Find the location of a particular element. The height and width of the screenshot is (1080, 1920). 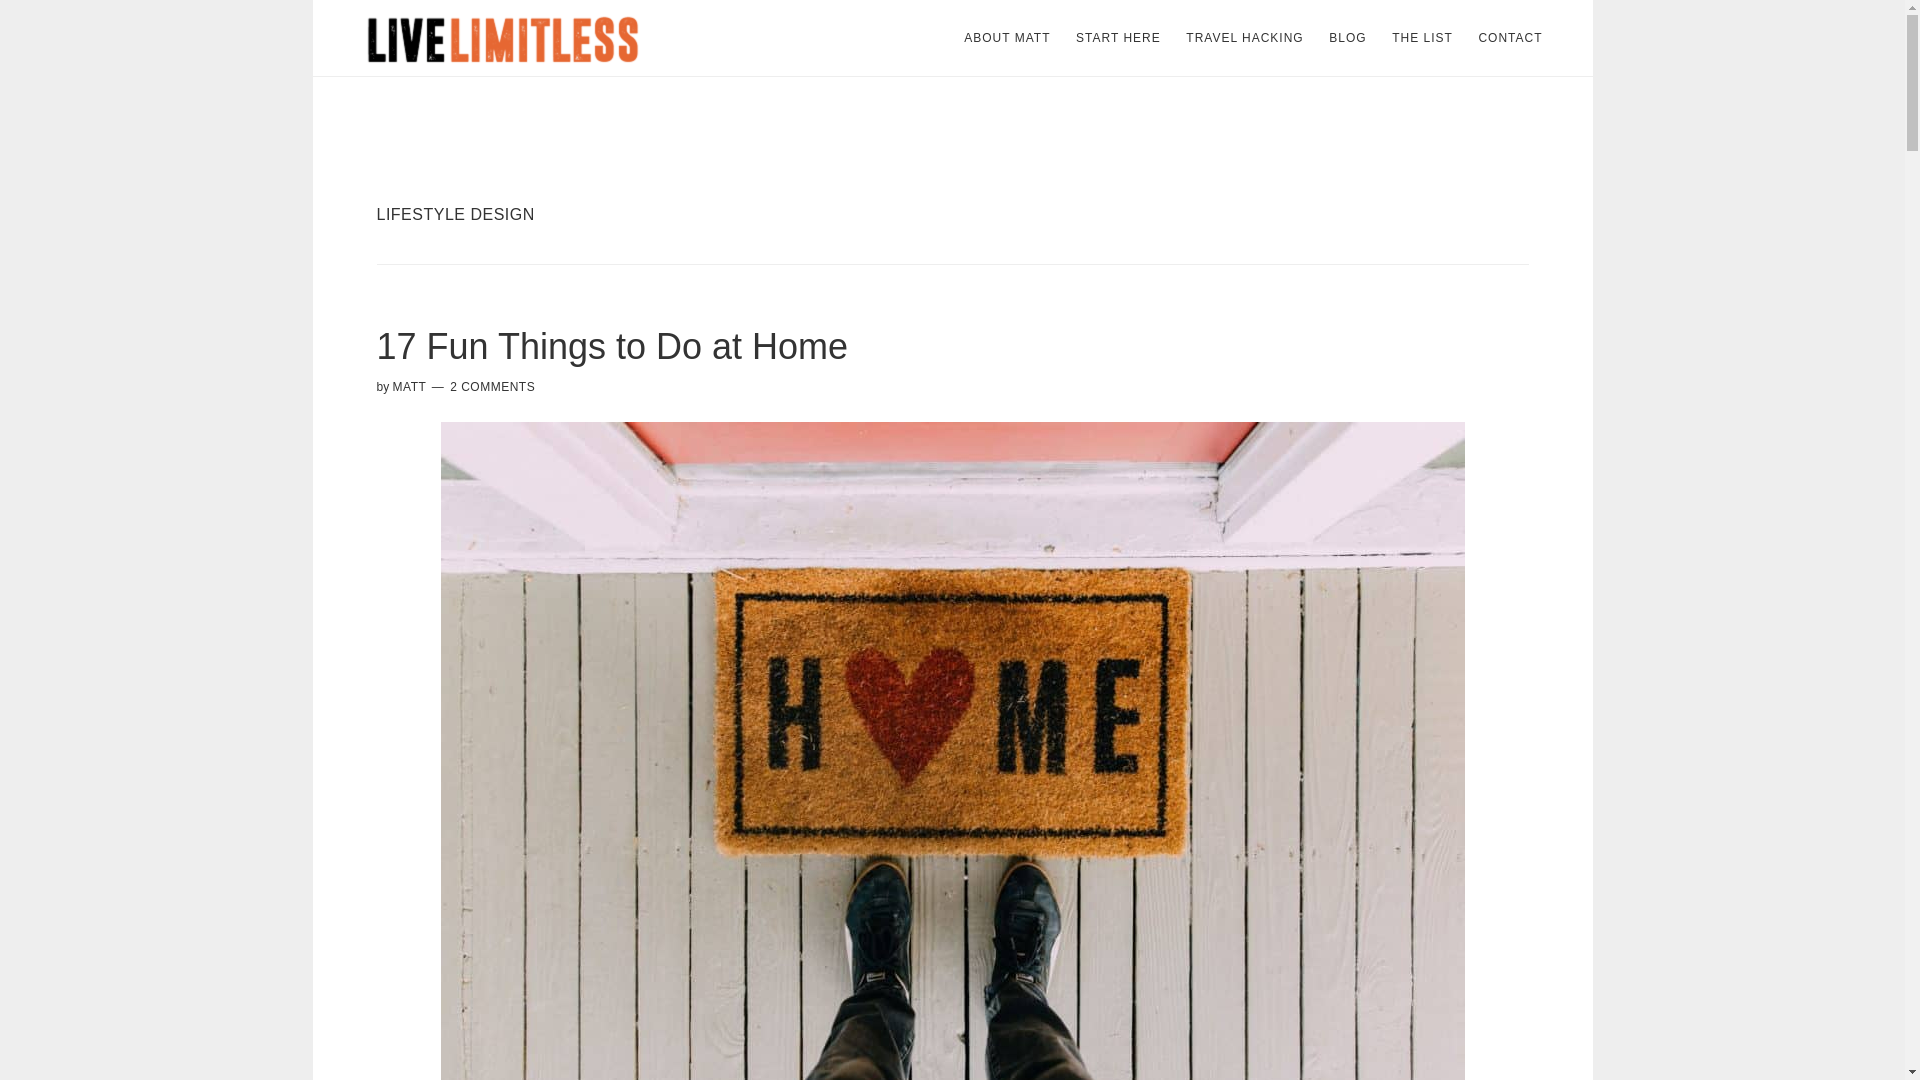

THE LIST is located at coordinates (1422, 38).